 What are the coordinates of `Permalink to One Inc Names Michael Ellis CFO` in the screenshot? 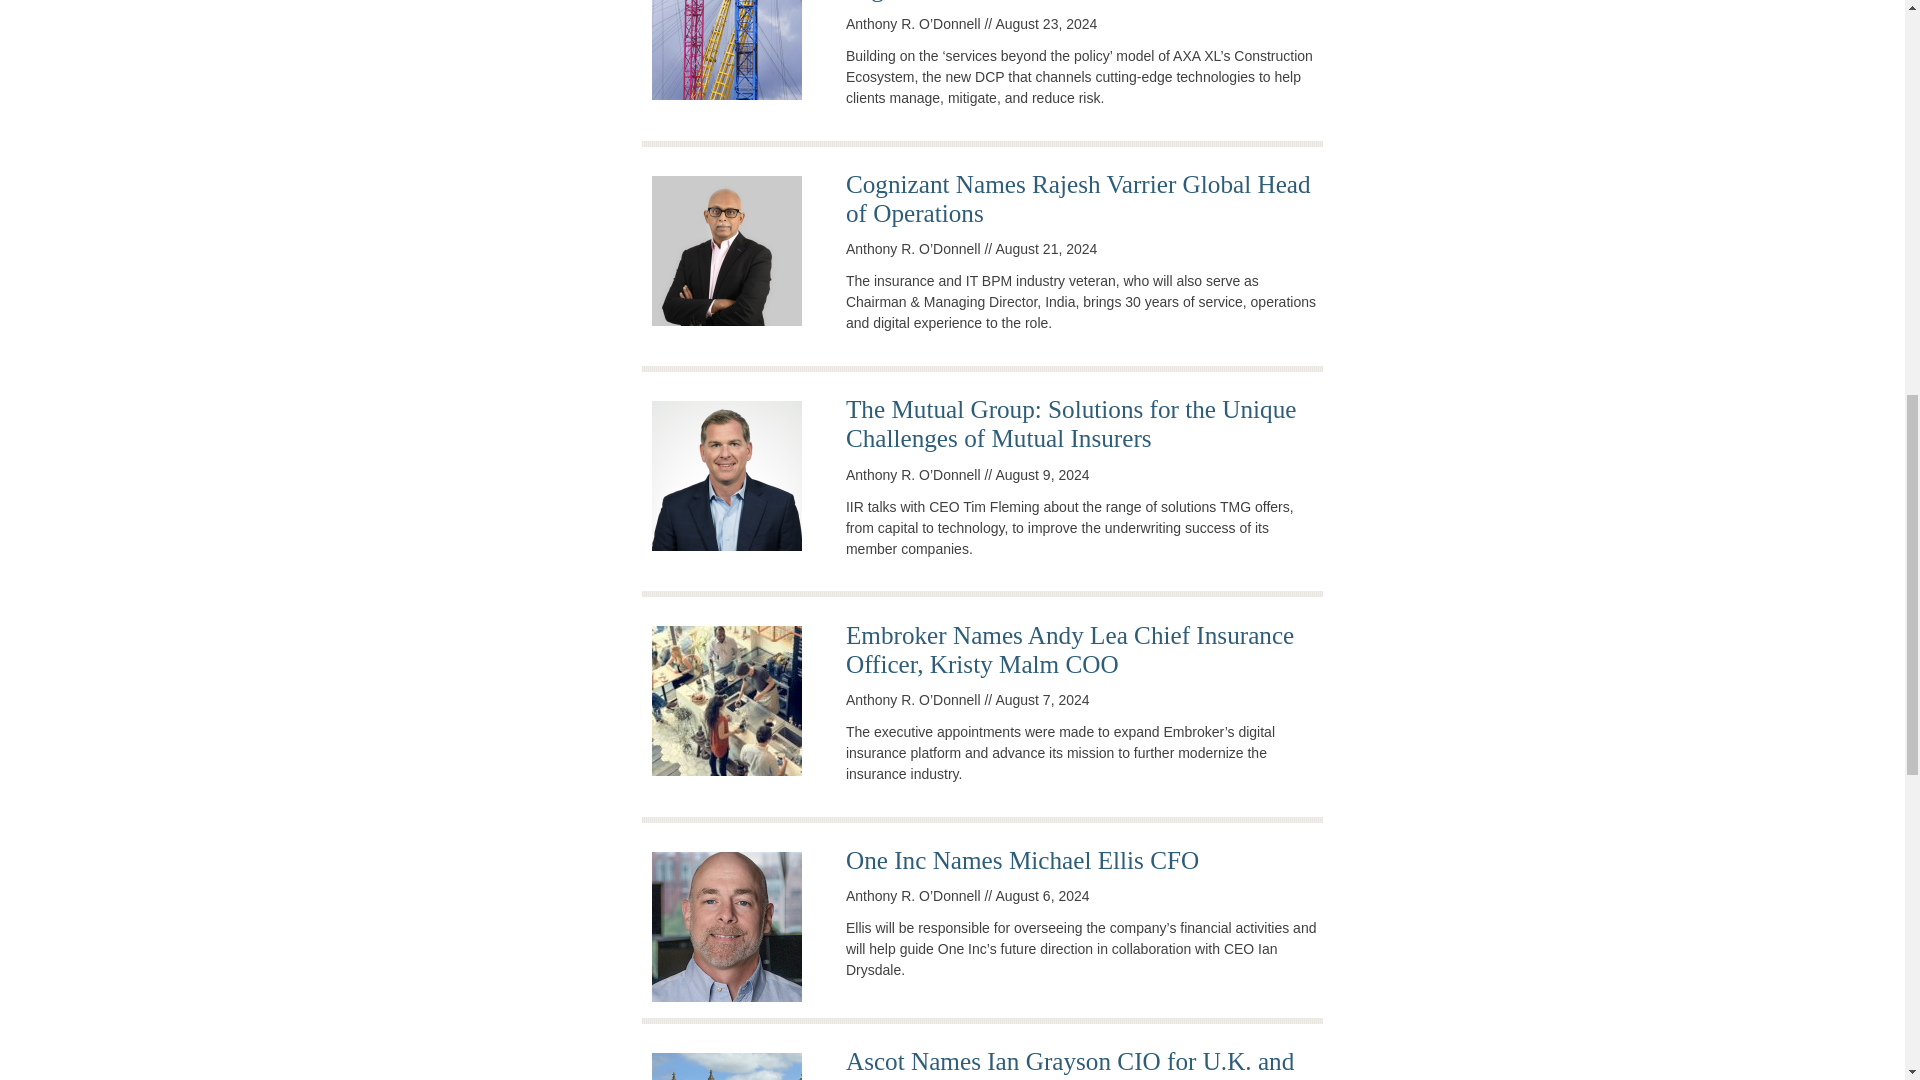 It's located at (1022, 860).